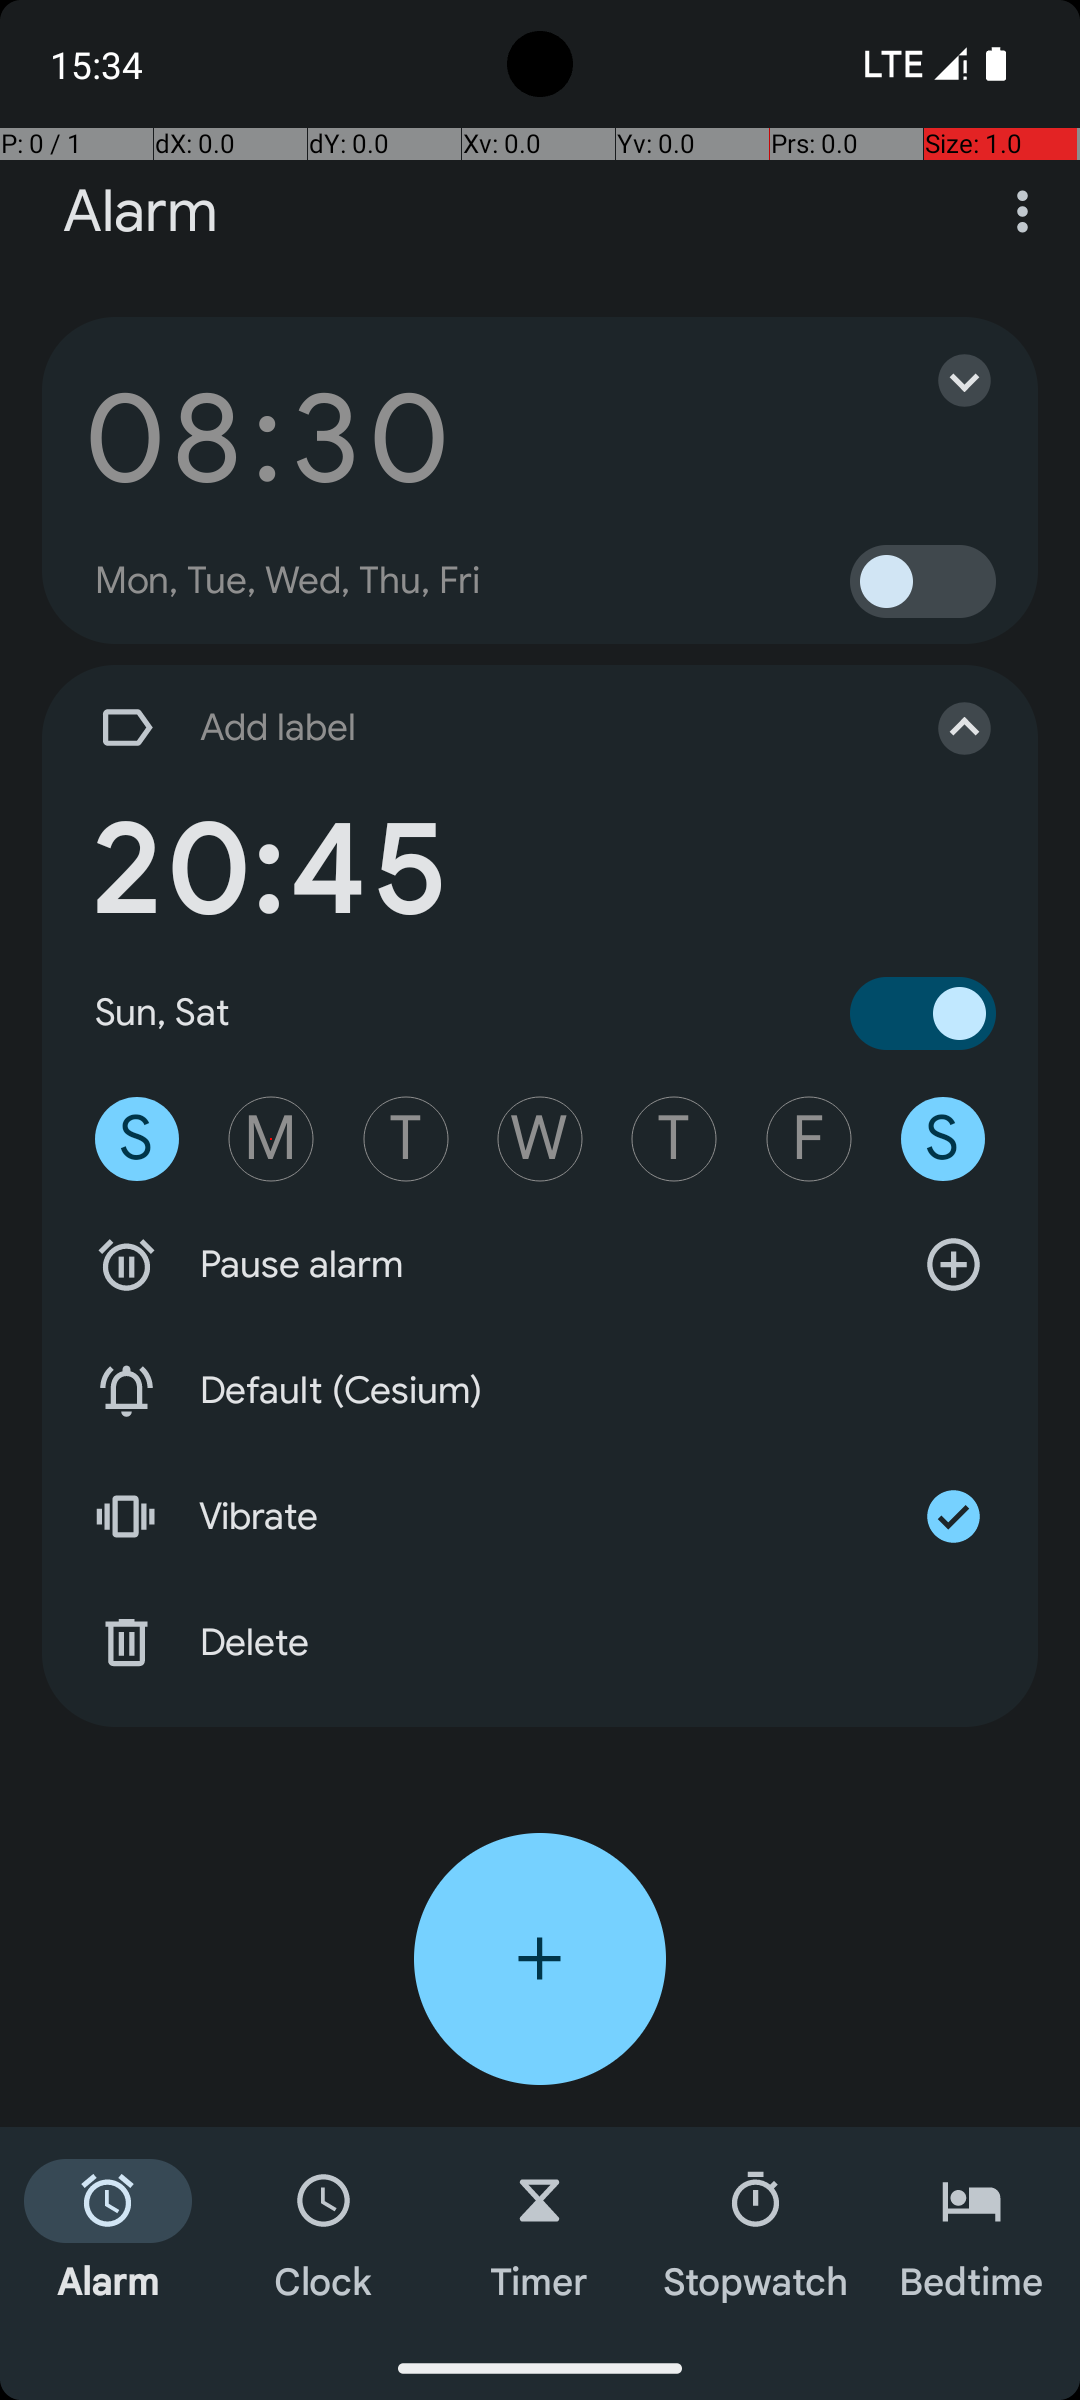 Image resolution: width=1080 pixels, height=2400 pixels. What do you see at coordinates (944, 380) in the screenshot?
I see `Expand alarm` at bounding box center [944, 380].